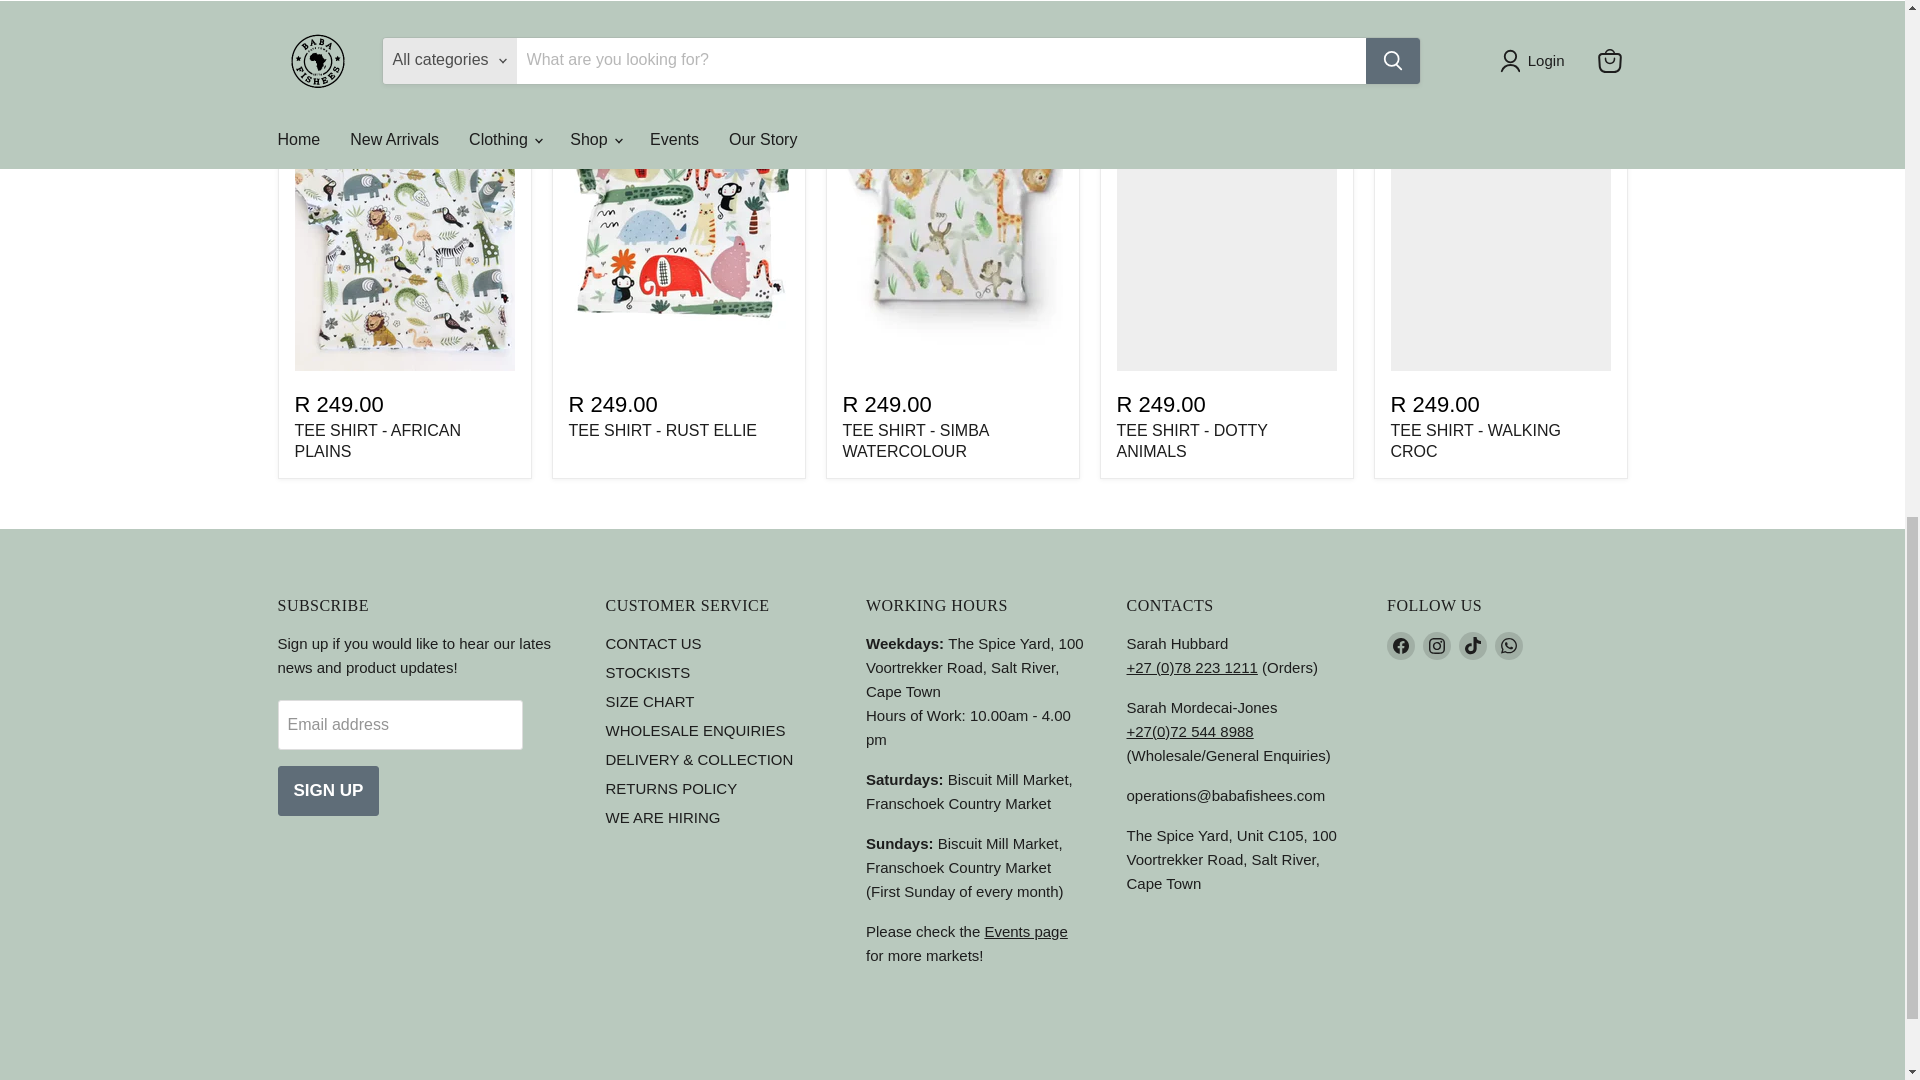  Describe the element at coordinates (1400, 645) in the screenshot. I see `Facebook` at that location.